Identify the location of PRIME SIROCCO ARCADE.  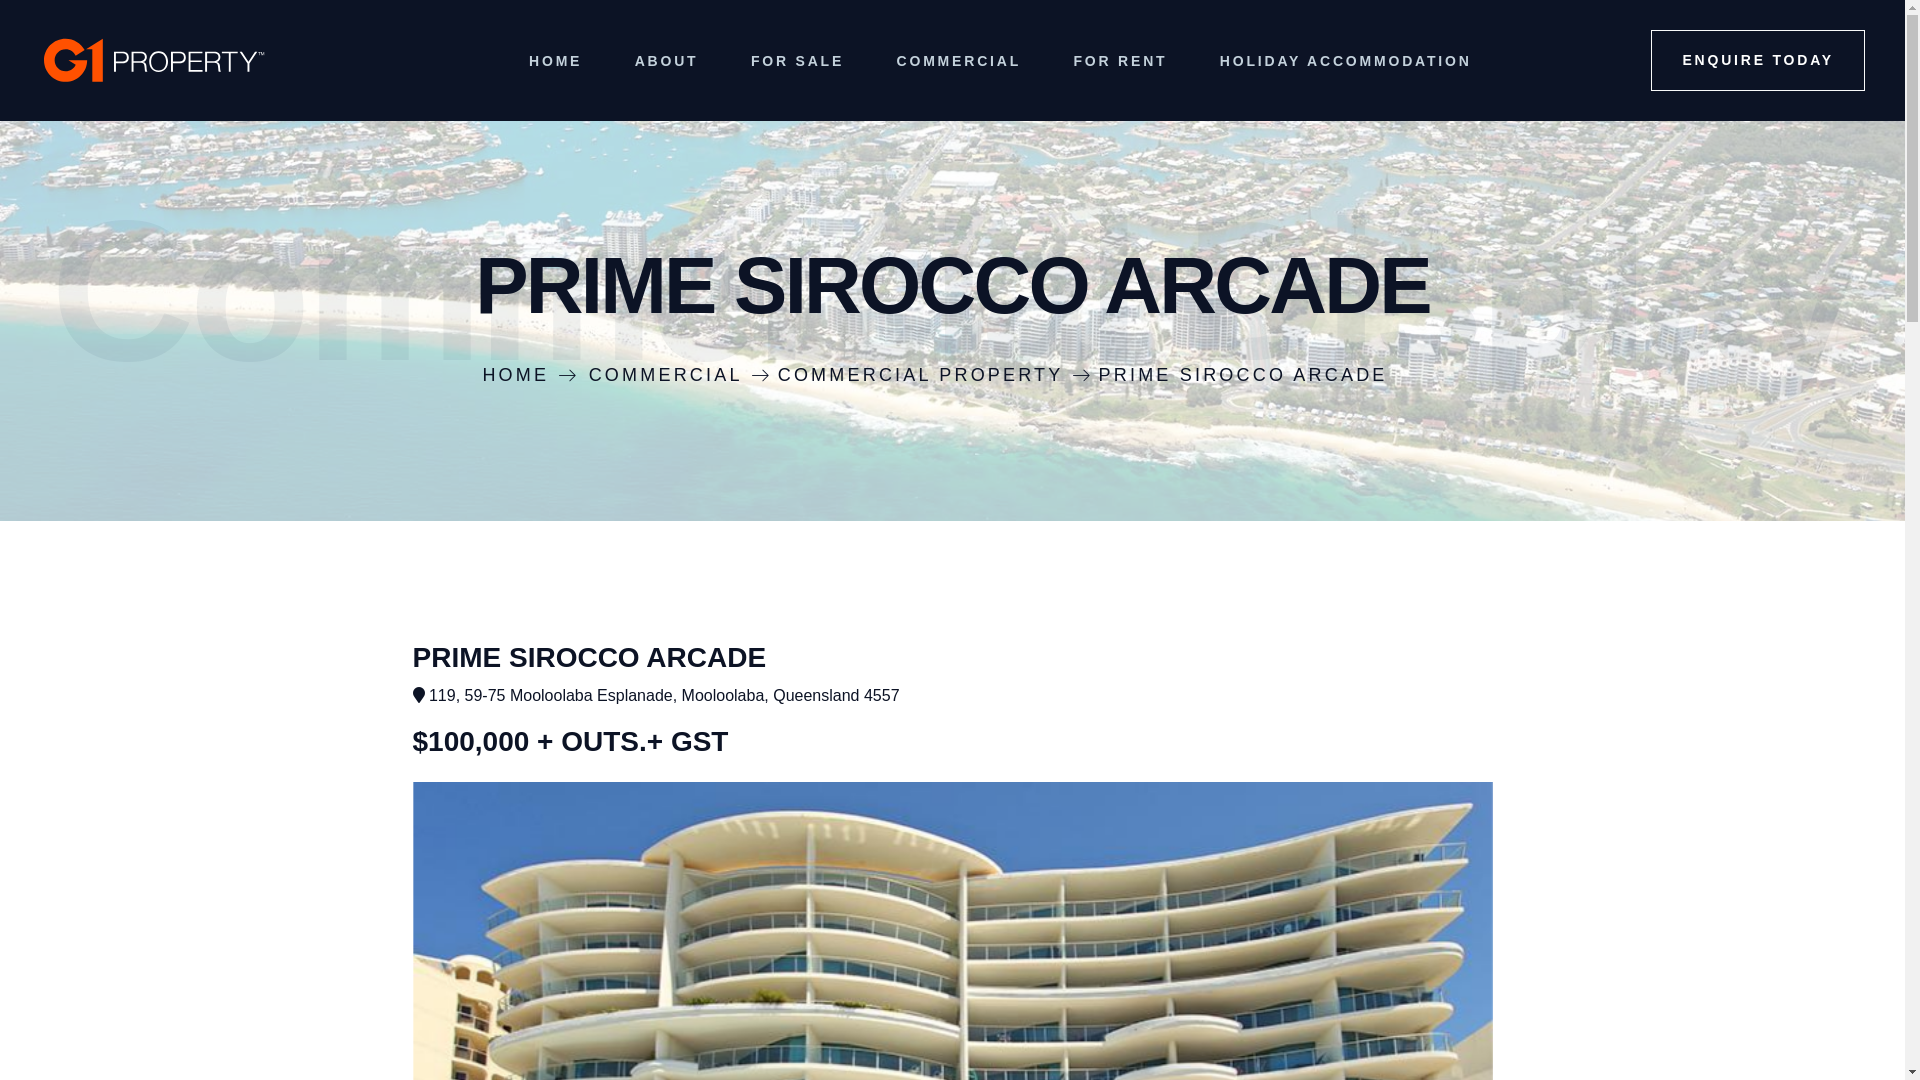
(1258, 375).